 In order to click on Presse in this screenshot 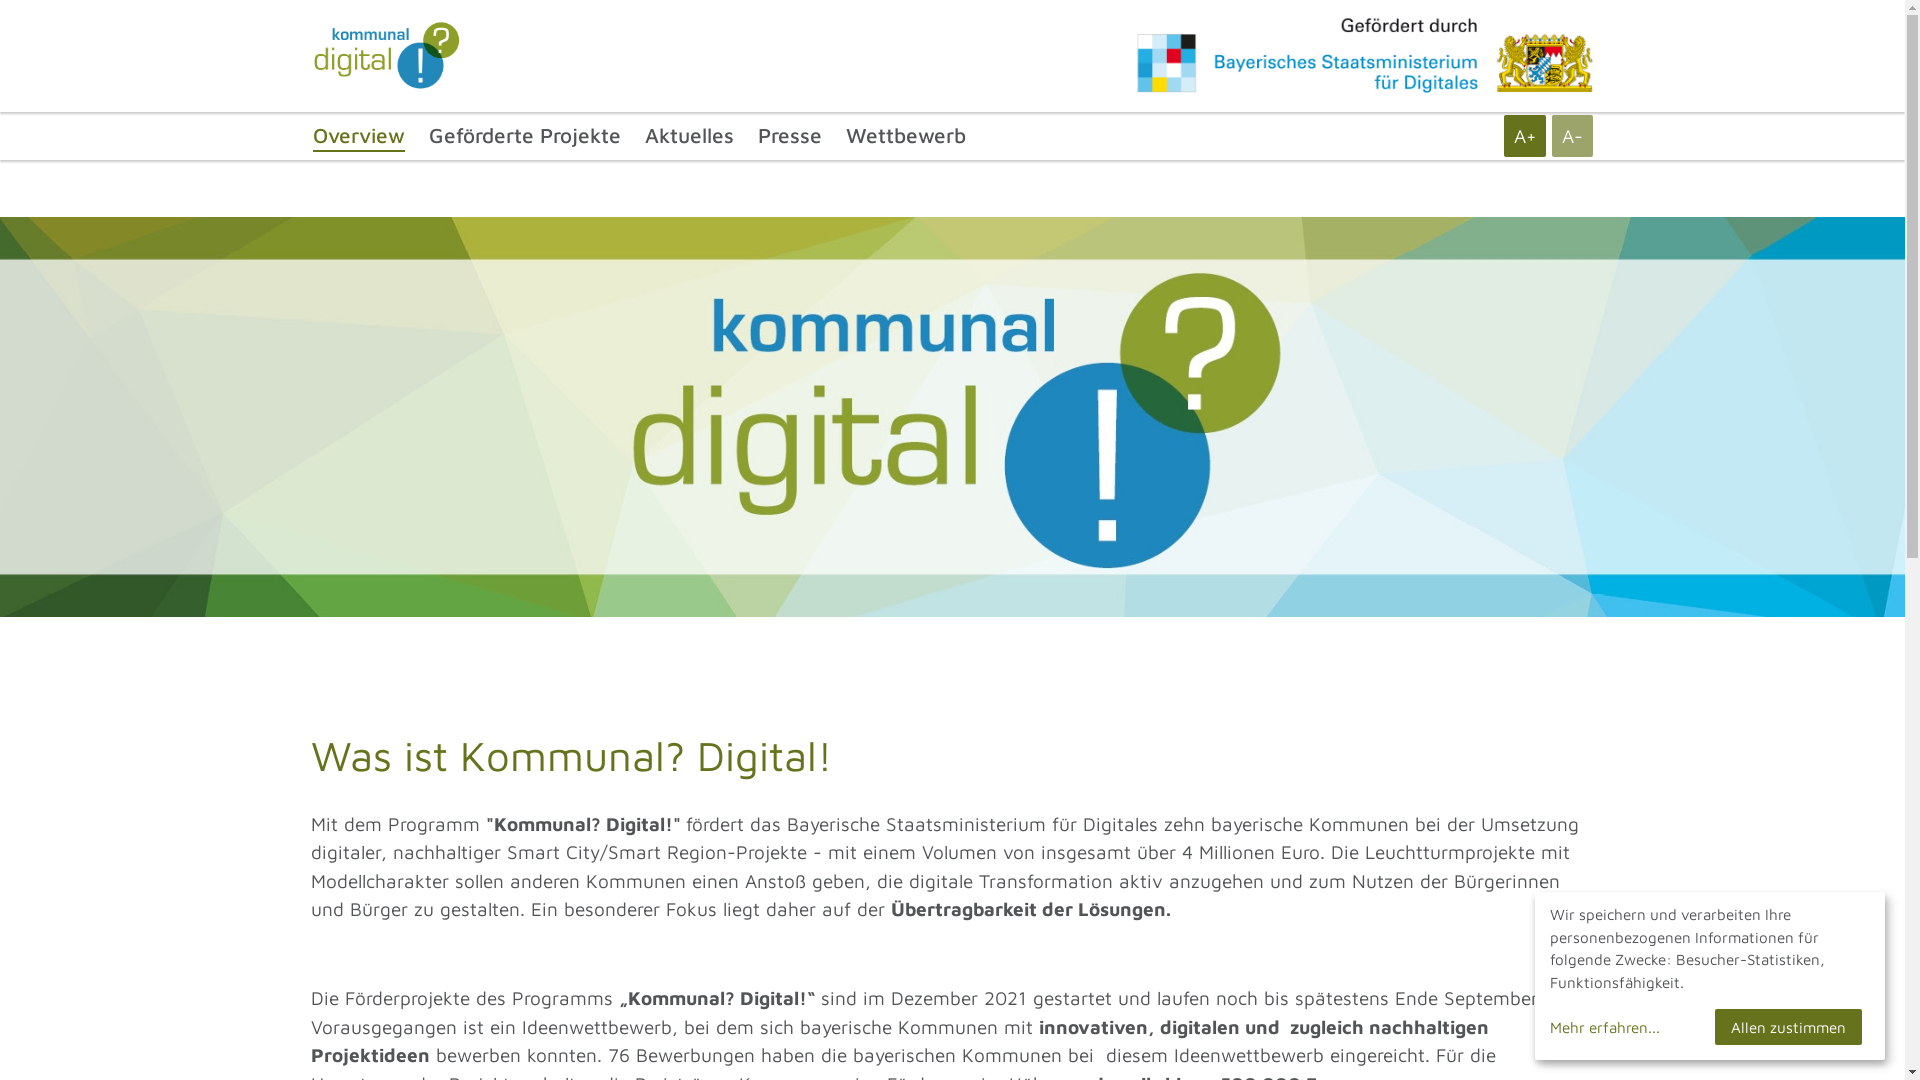, I will do `click(790, 135)`.